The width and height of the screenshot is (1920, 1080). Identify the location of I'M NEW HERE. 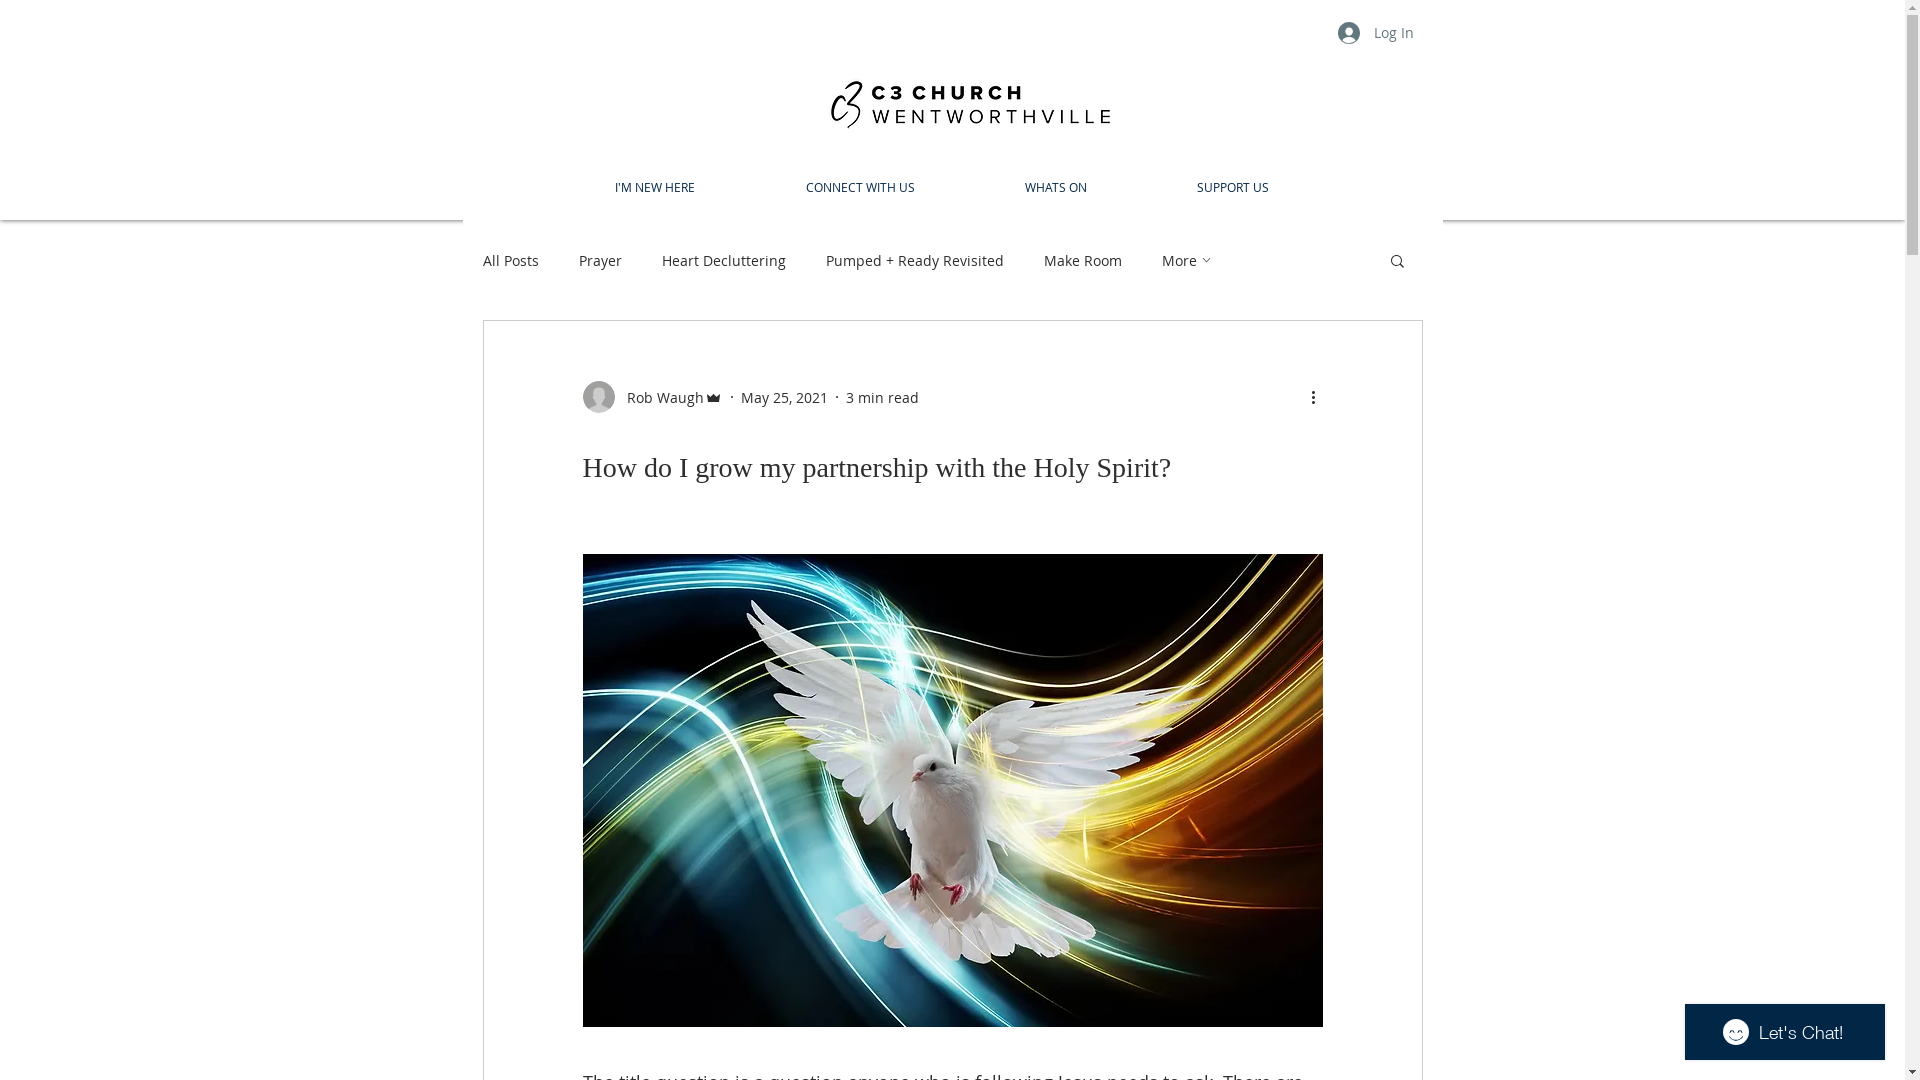
(656, 188).